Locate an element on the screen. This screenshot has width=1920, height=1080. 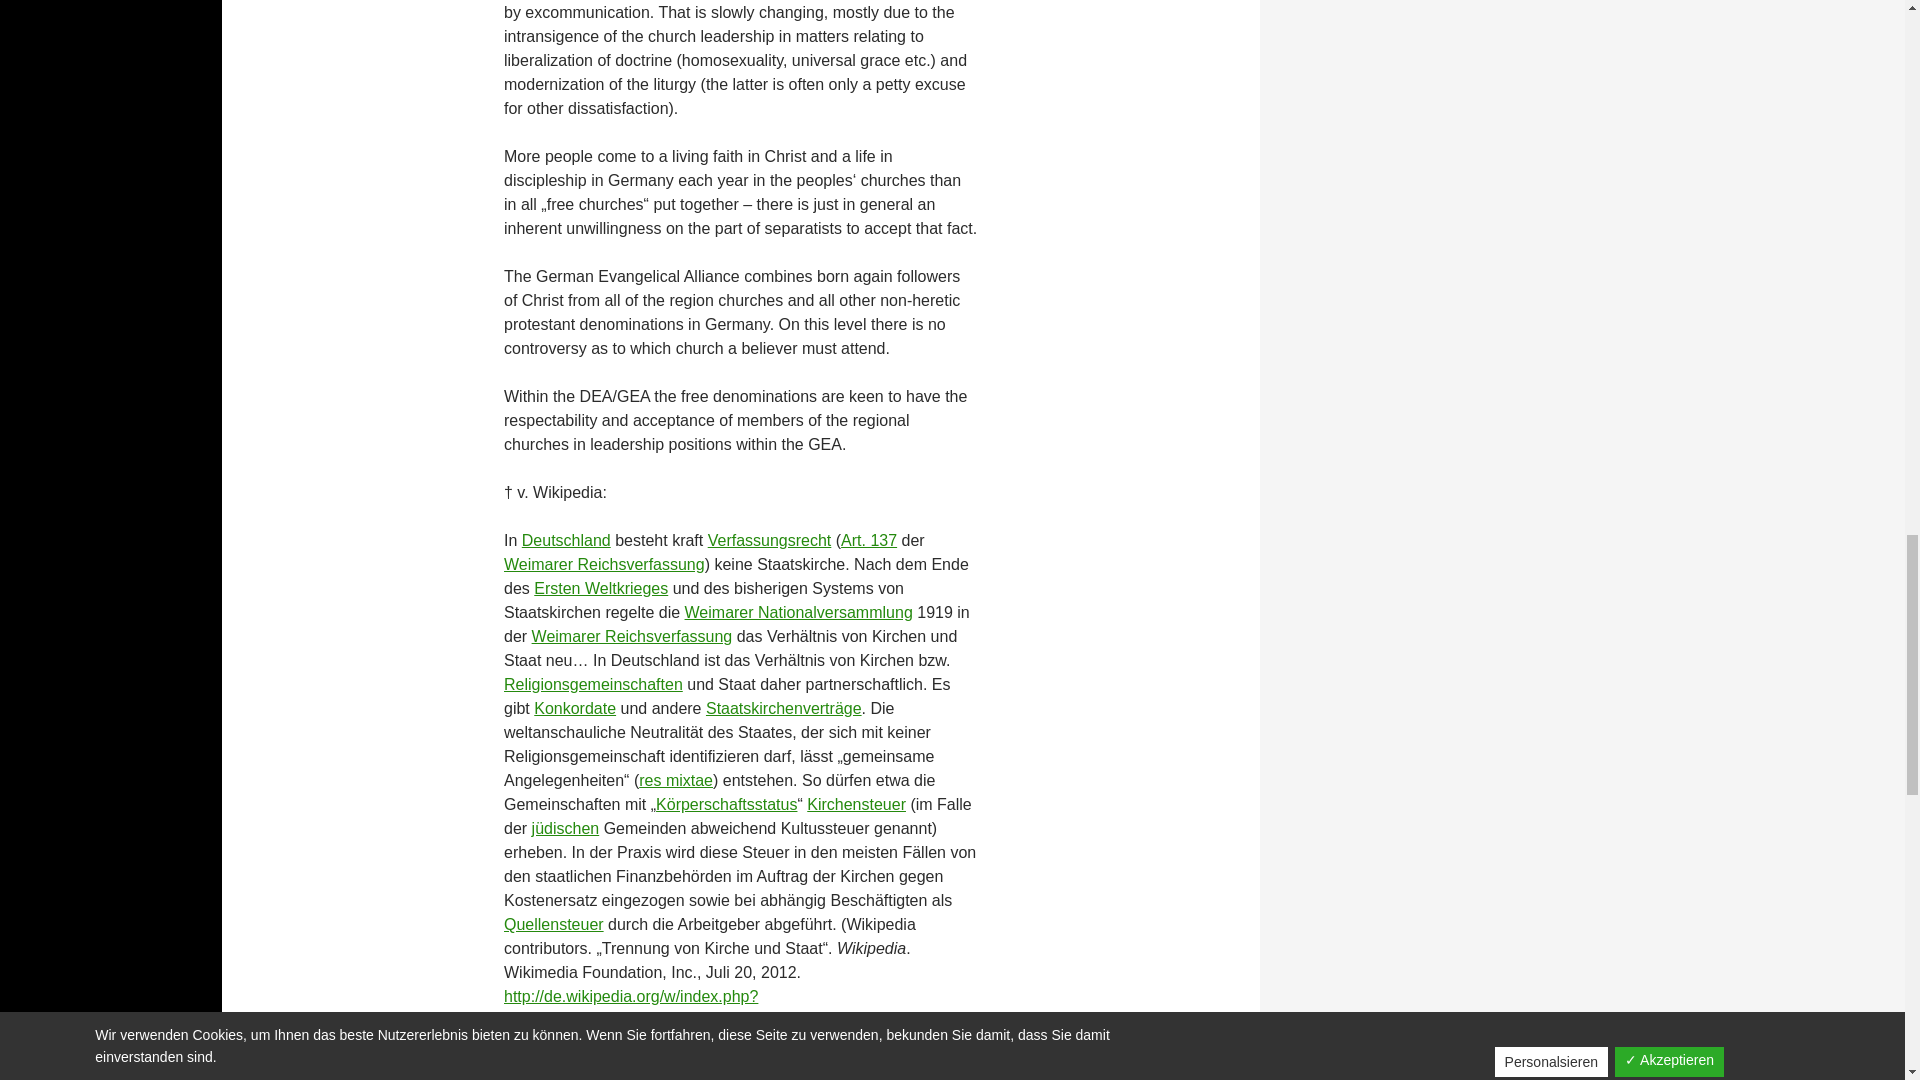
Weimarer Reichsverfassung is located at coordinates (604, 564).